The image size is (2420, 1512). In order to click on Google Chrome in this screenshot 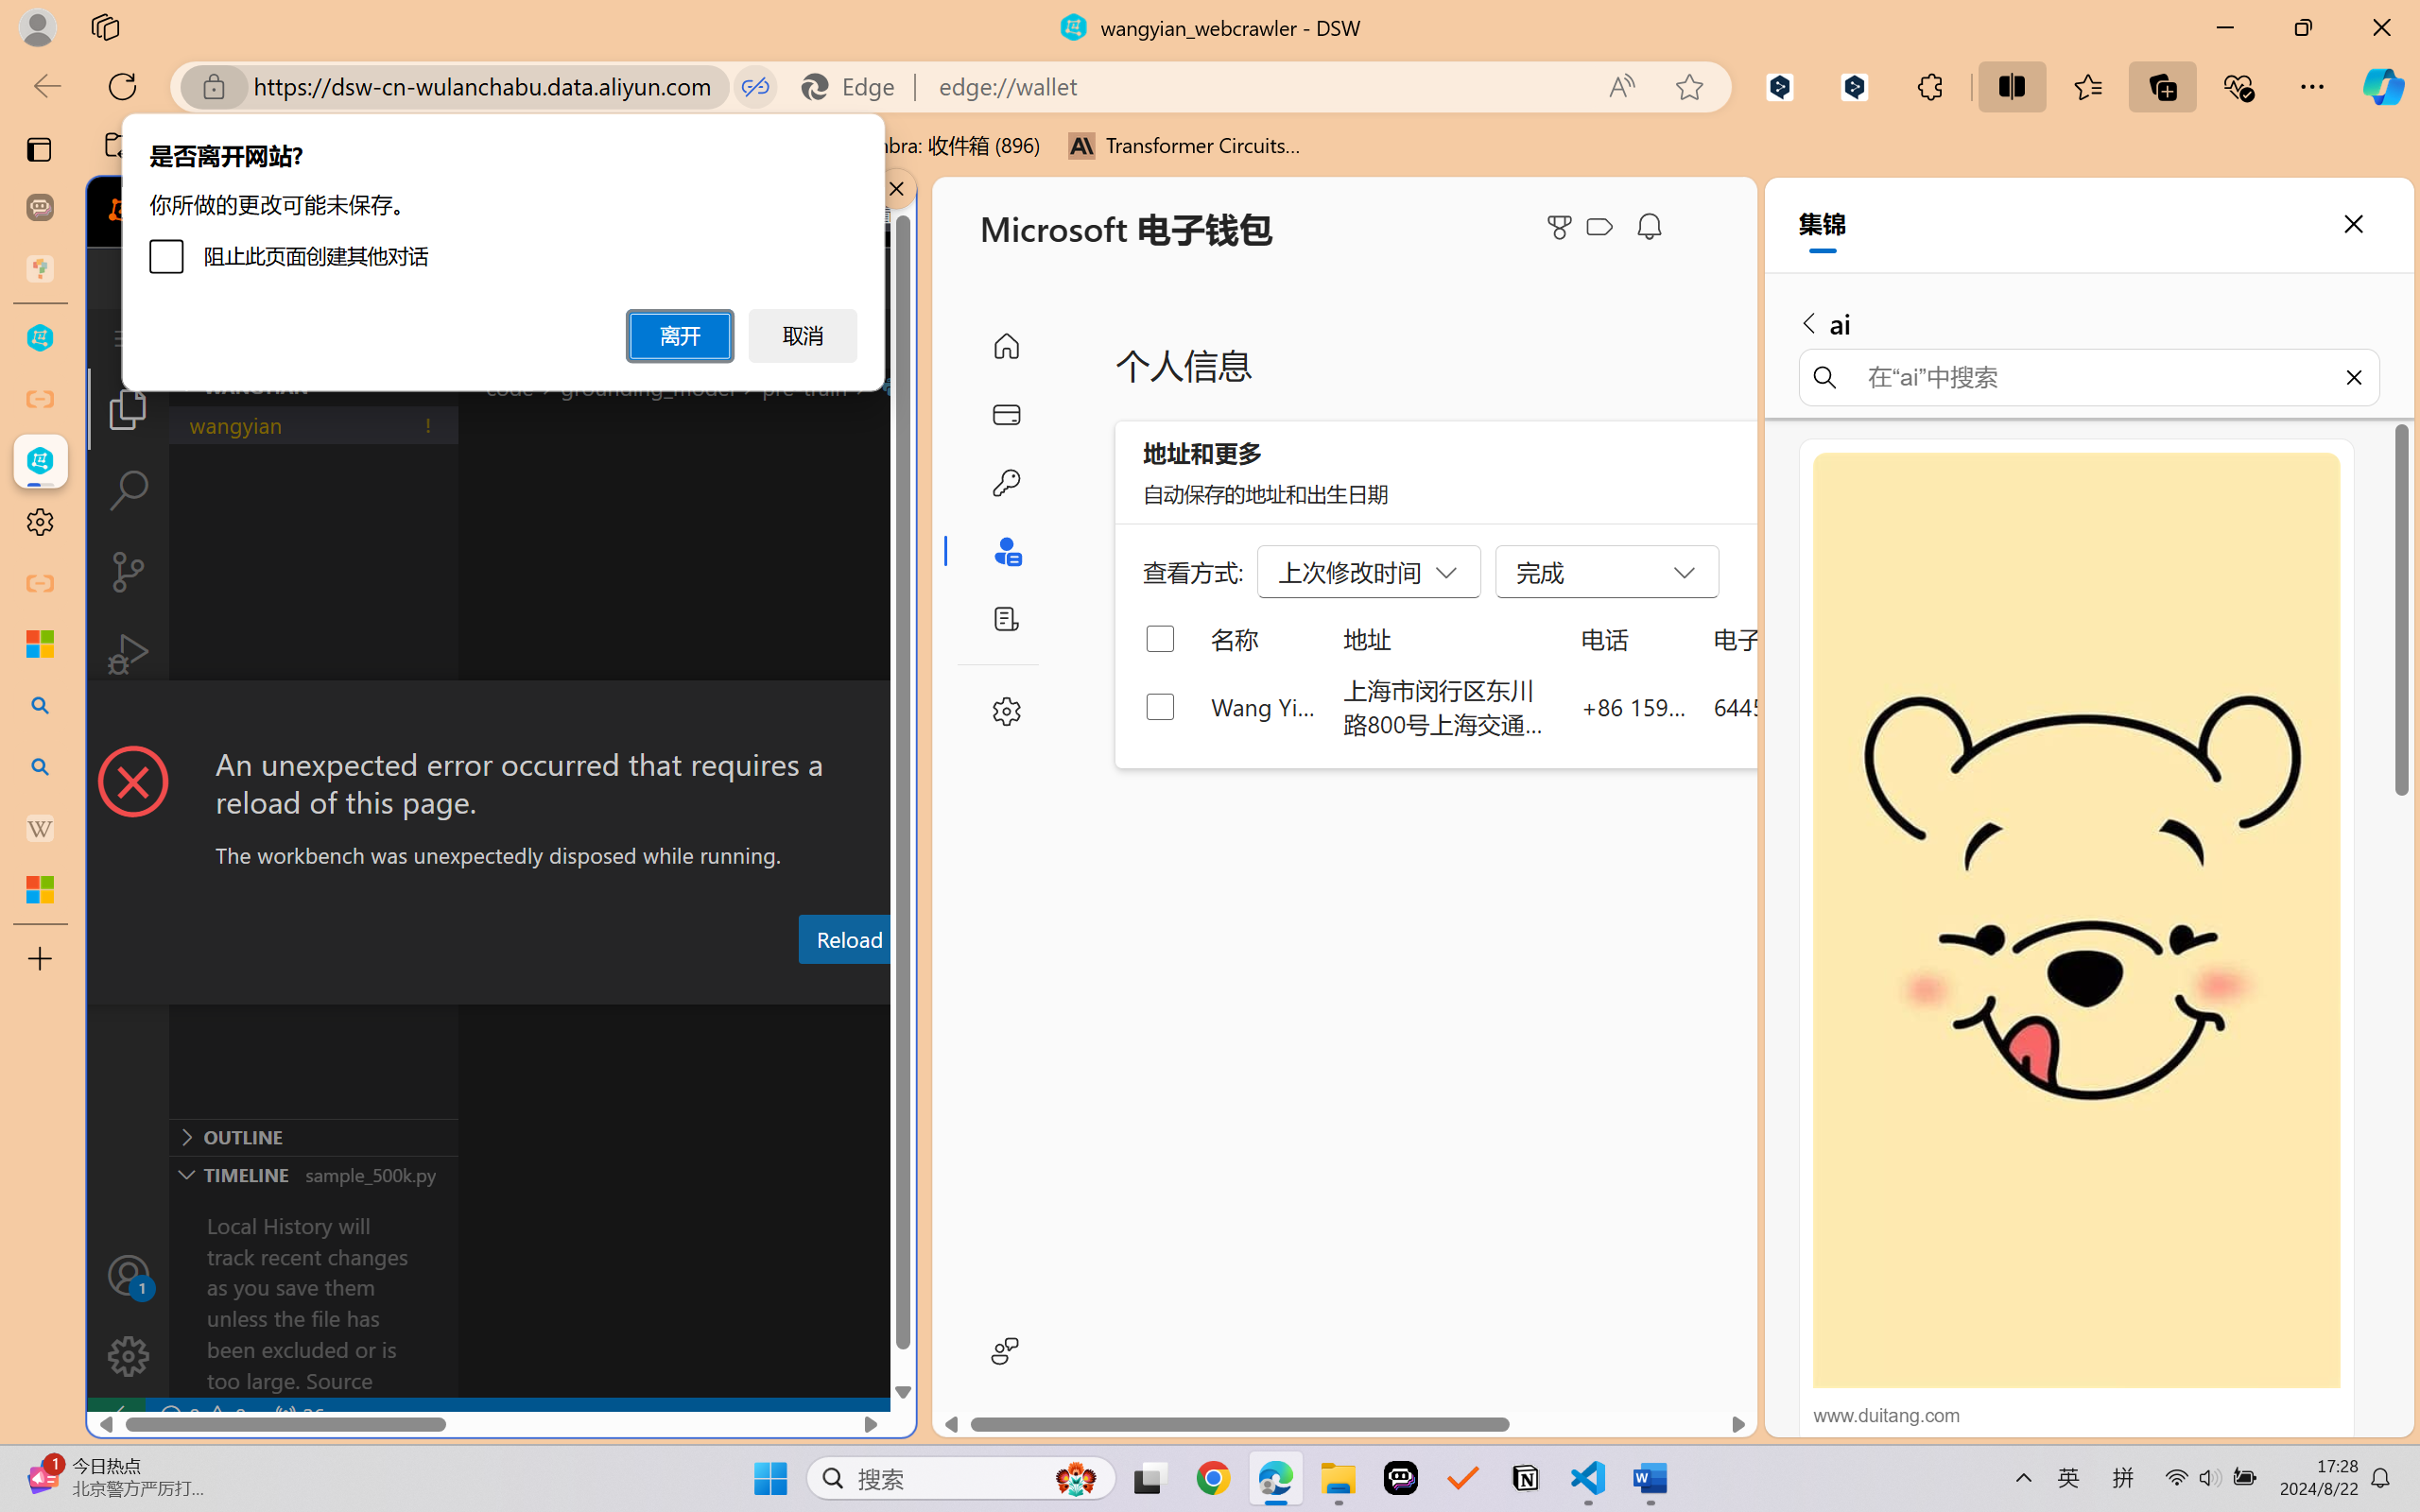, I will do `click(1213, 1478)`.